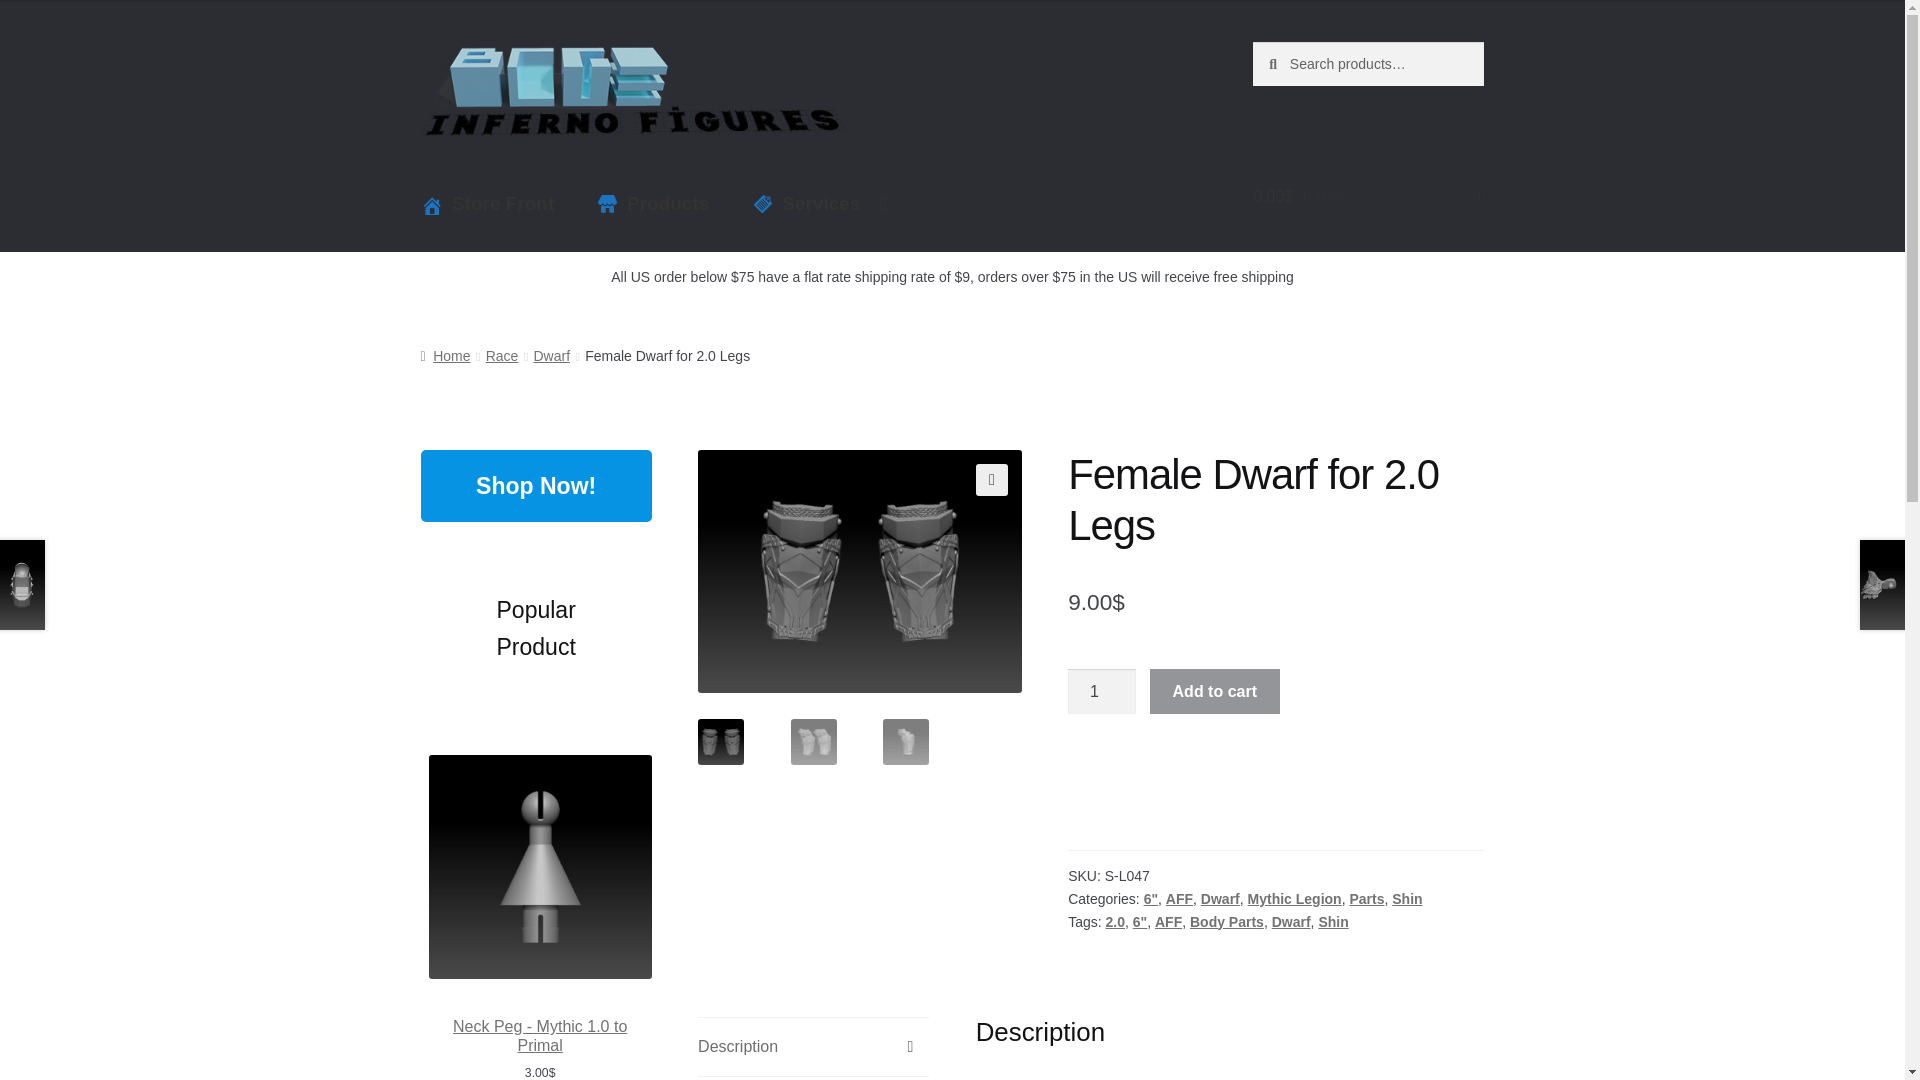 The width and height of the screenshot is (1920, 1080). Describe the element at coordinates (1295, 899) in the screenshot. I see `Mythic Legion` at that location.